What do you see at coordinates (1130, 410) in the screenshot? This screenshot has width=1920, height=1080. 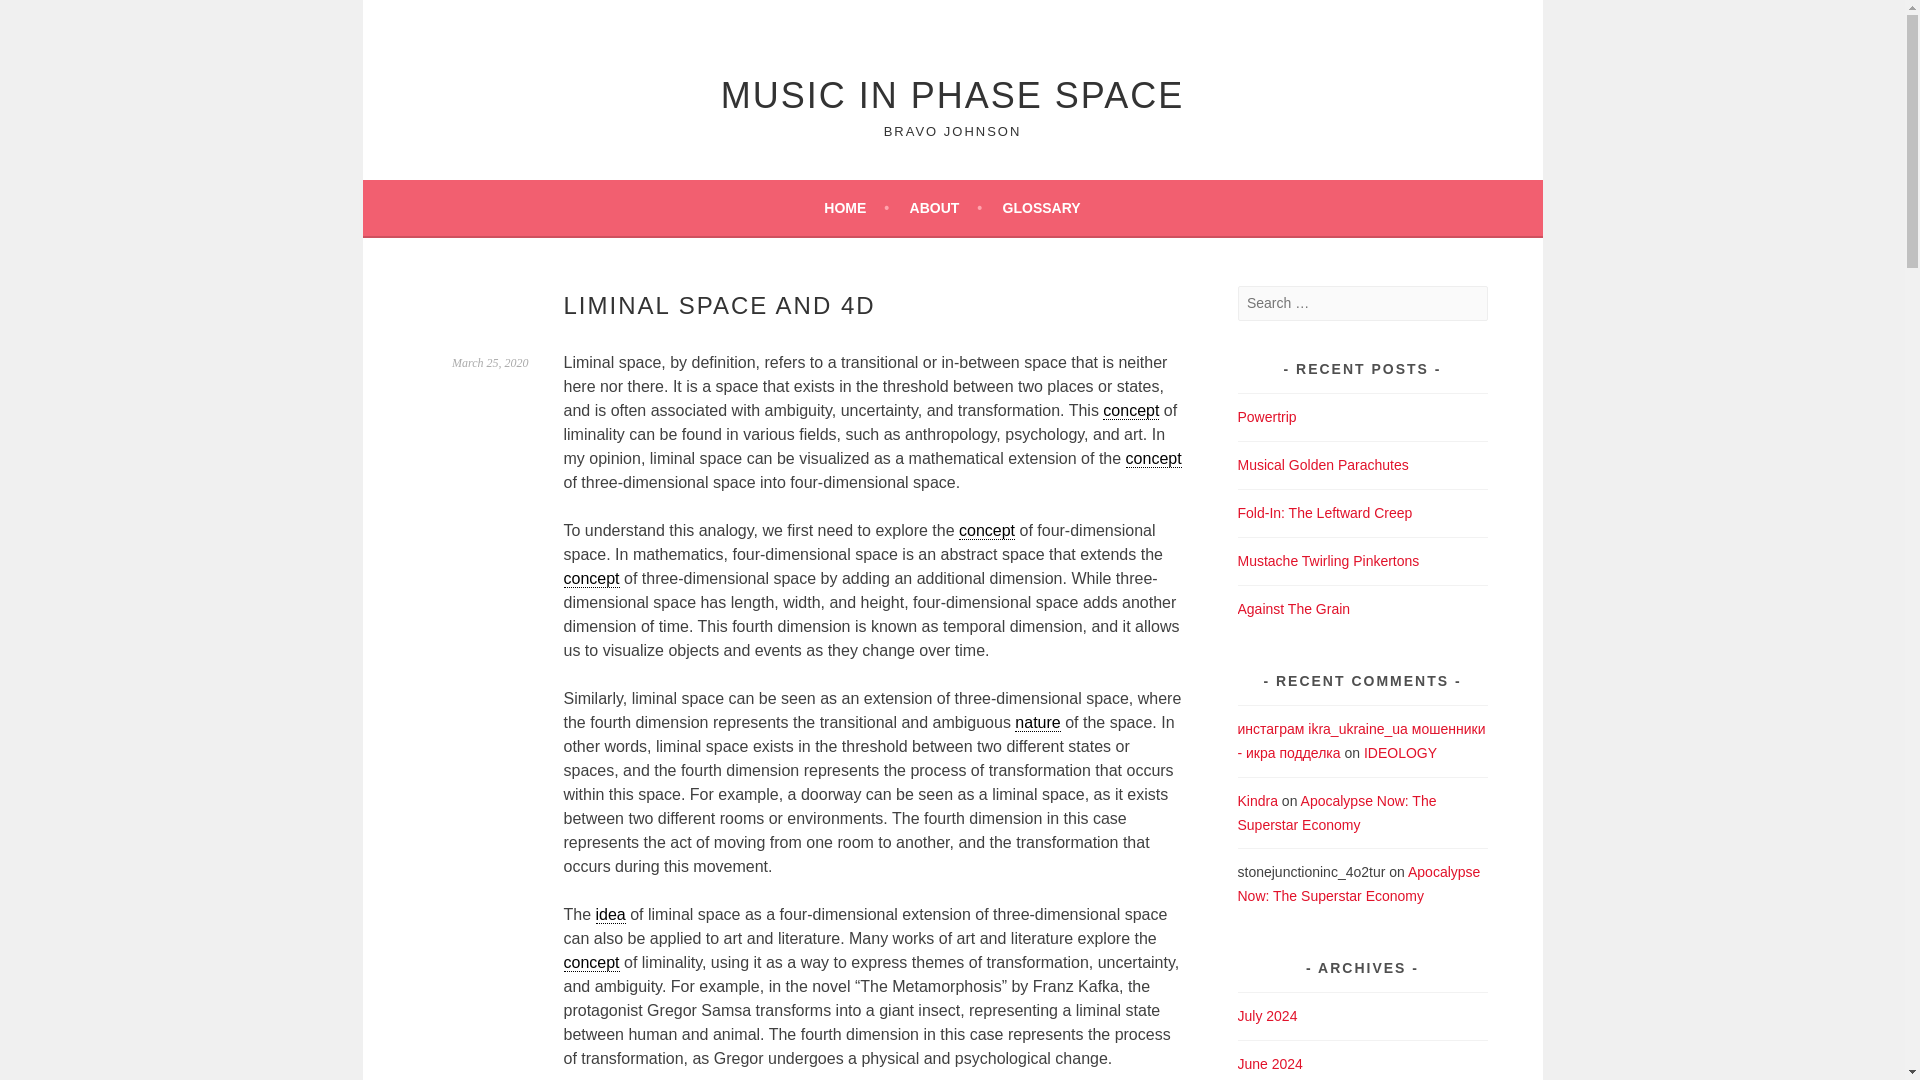 I see `concept` at bounding box center [1130, 410].